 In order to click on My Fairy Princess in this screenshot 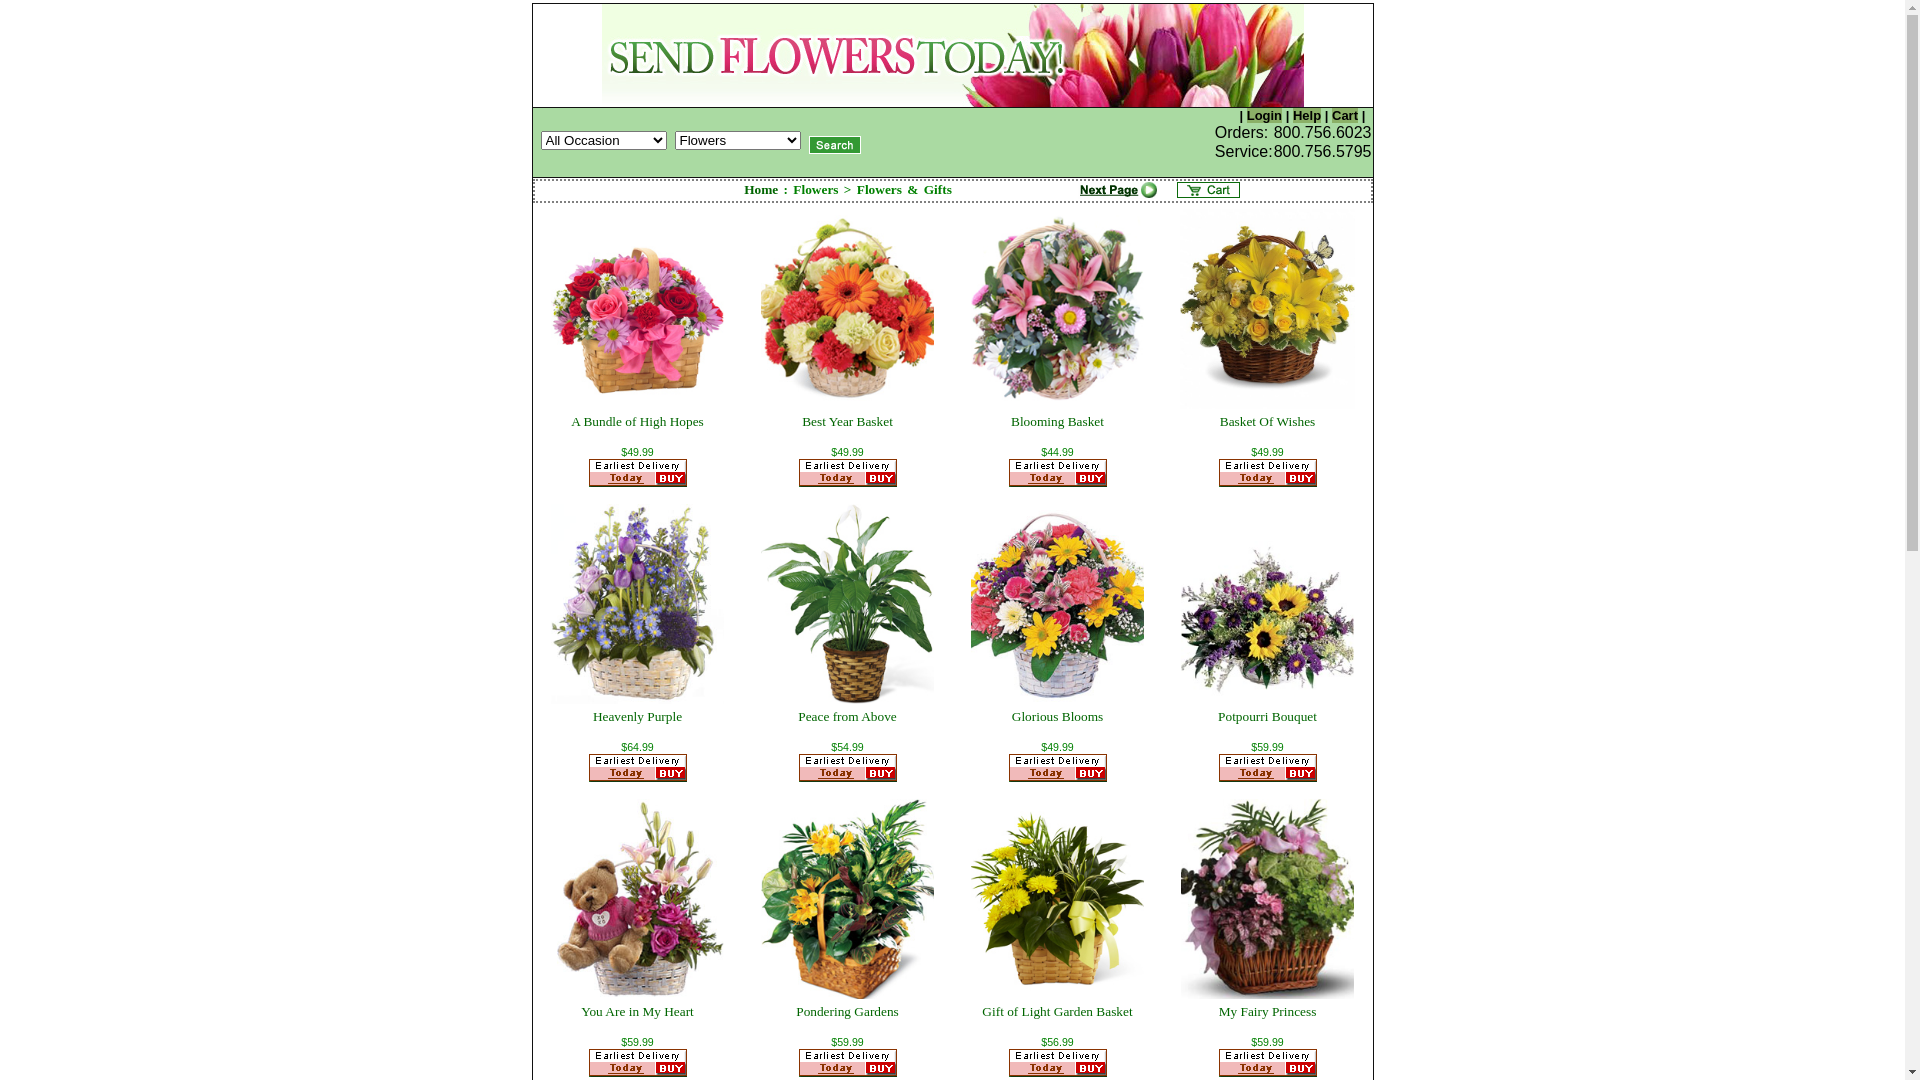, I will do `click(1268, 1012)`.